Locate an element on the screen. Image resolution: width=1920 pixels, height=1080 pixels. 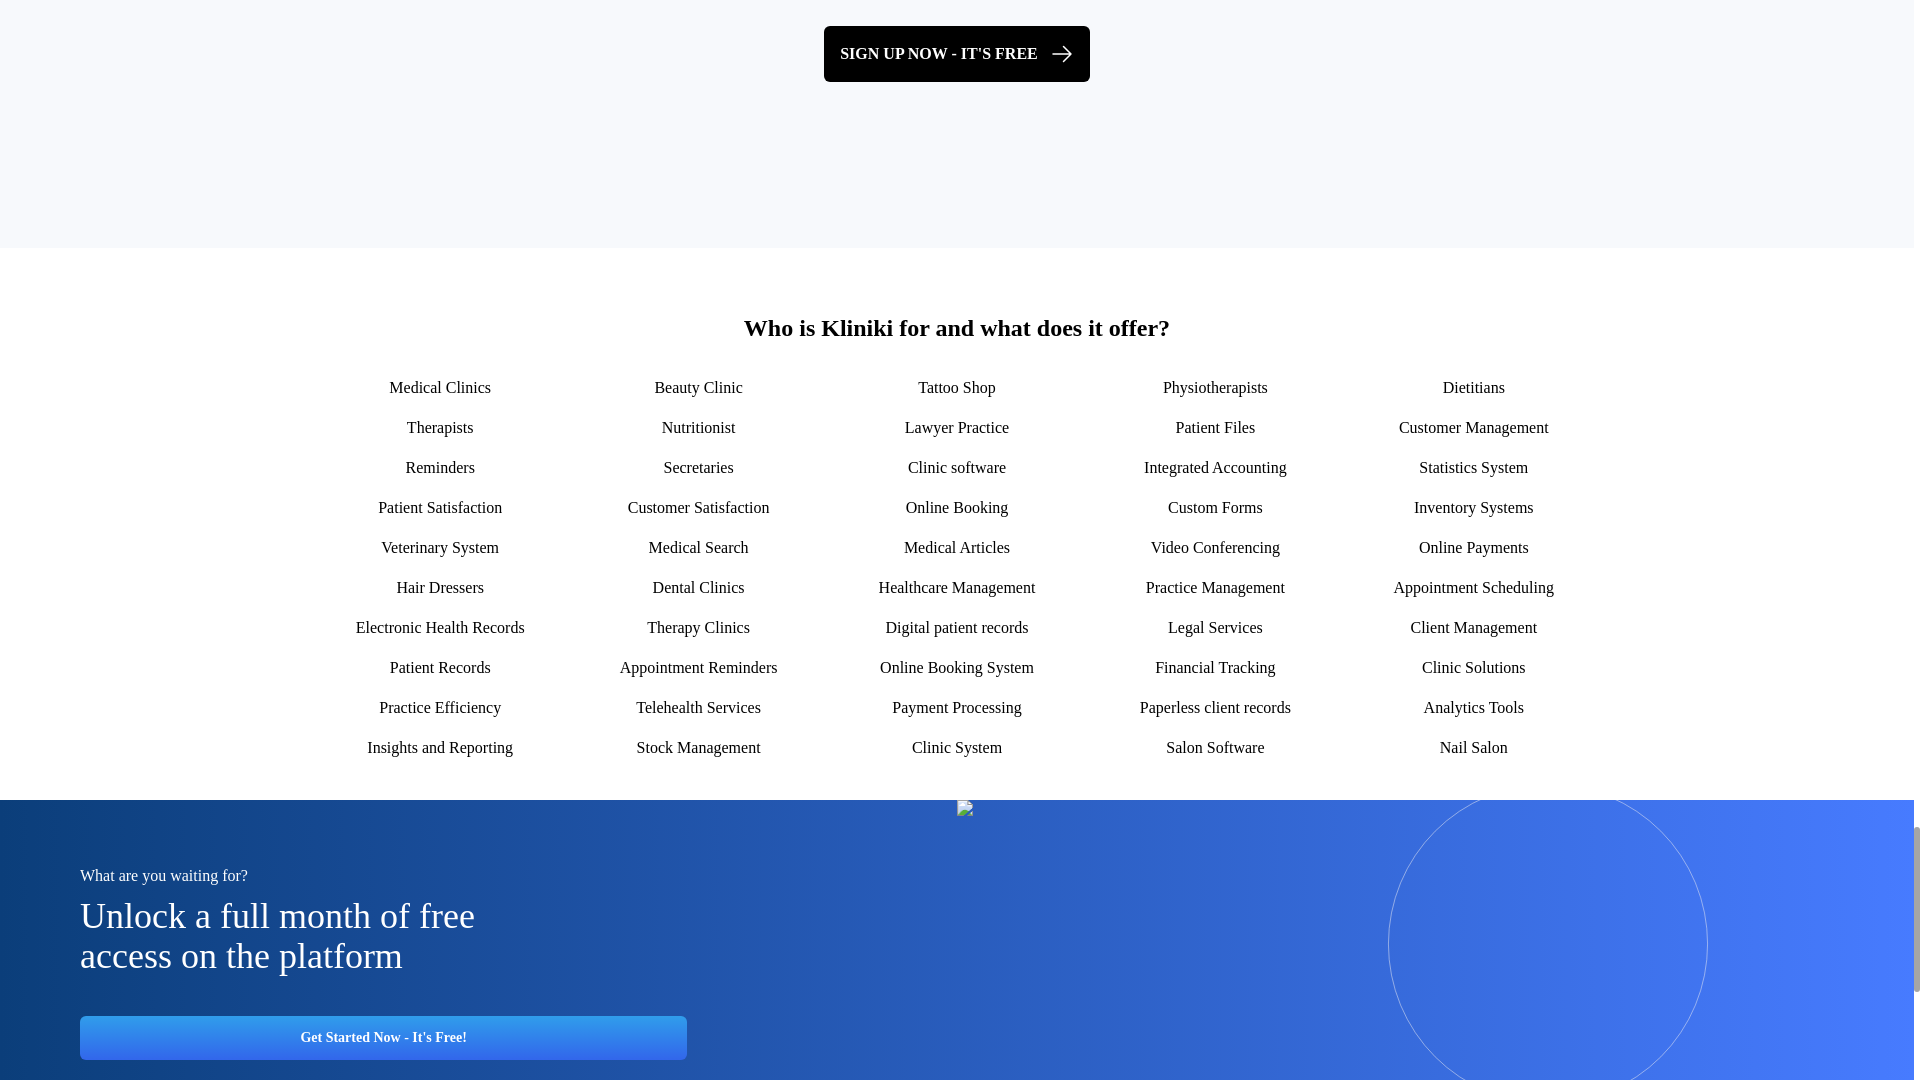
Click to get started for free is located at coordinates (956, 54).